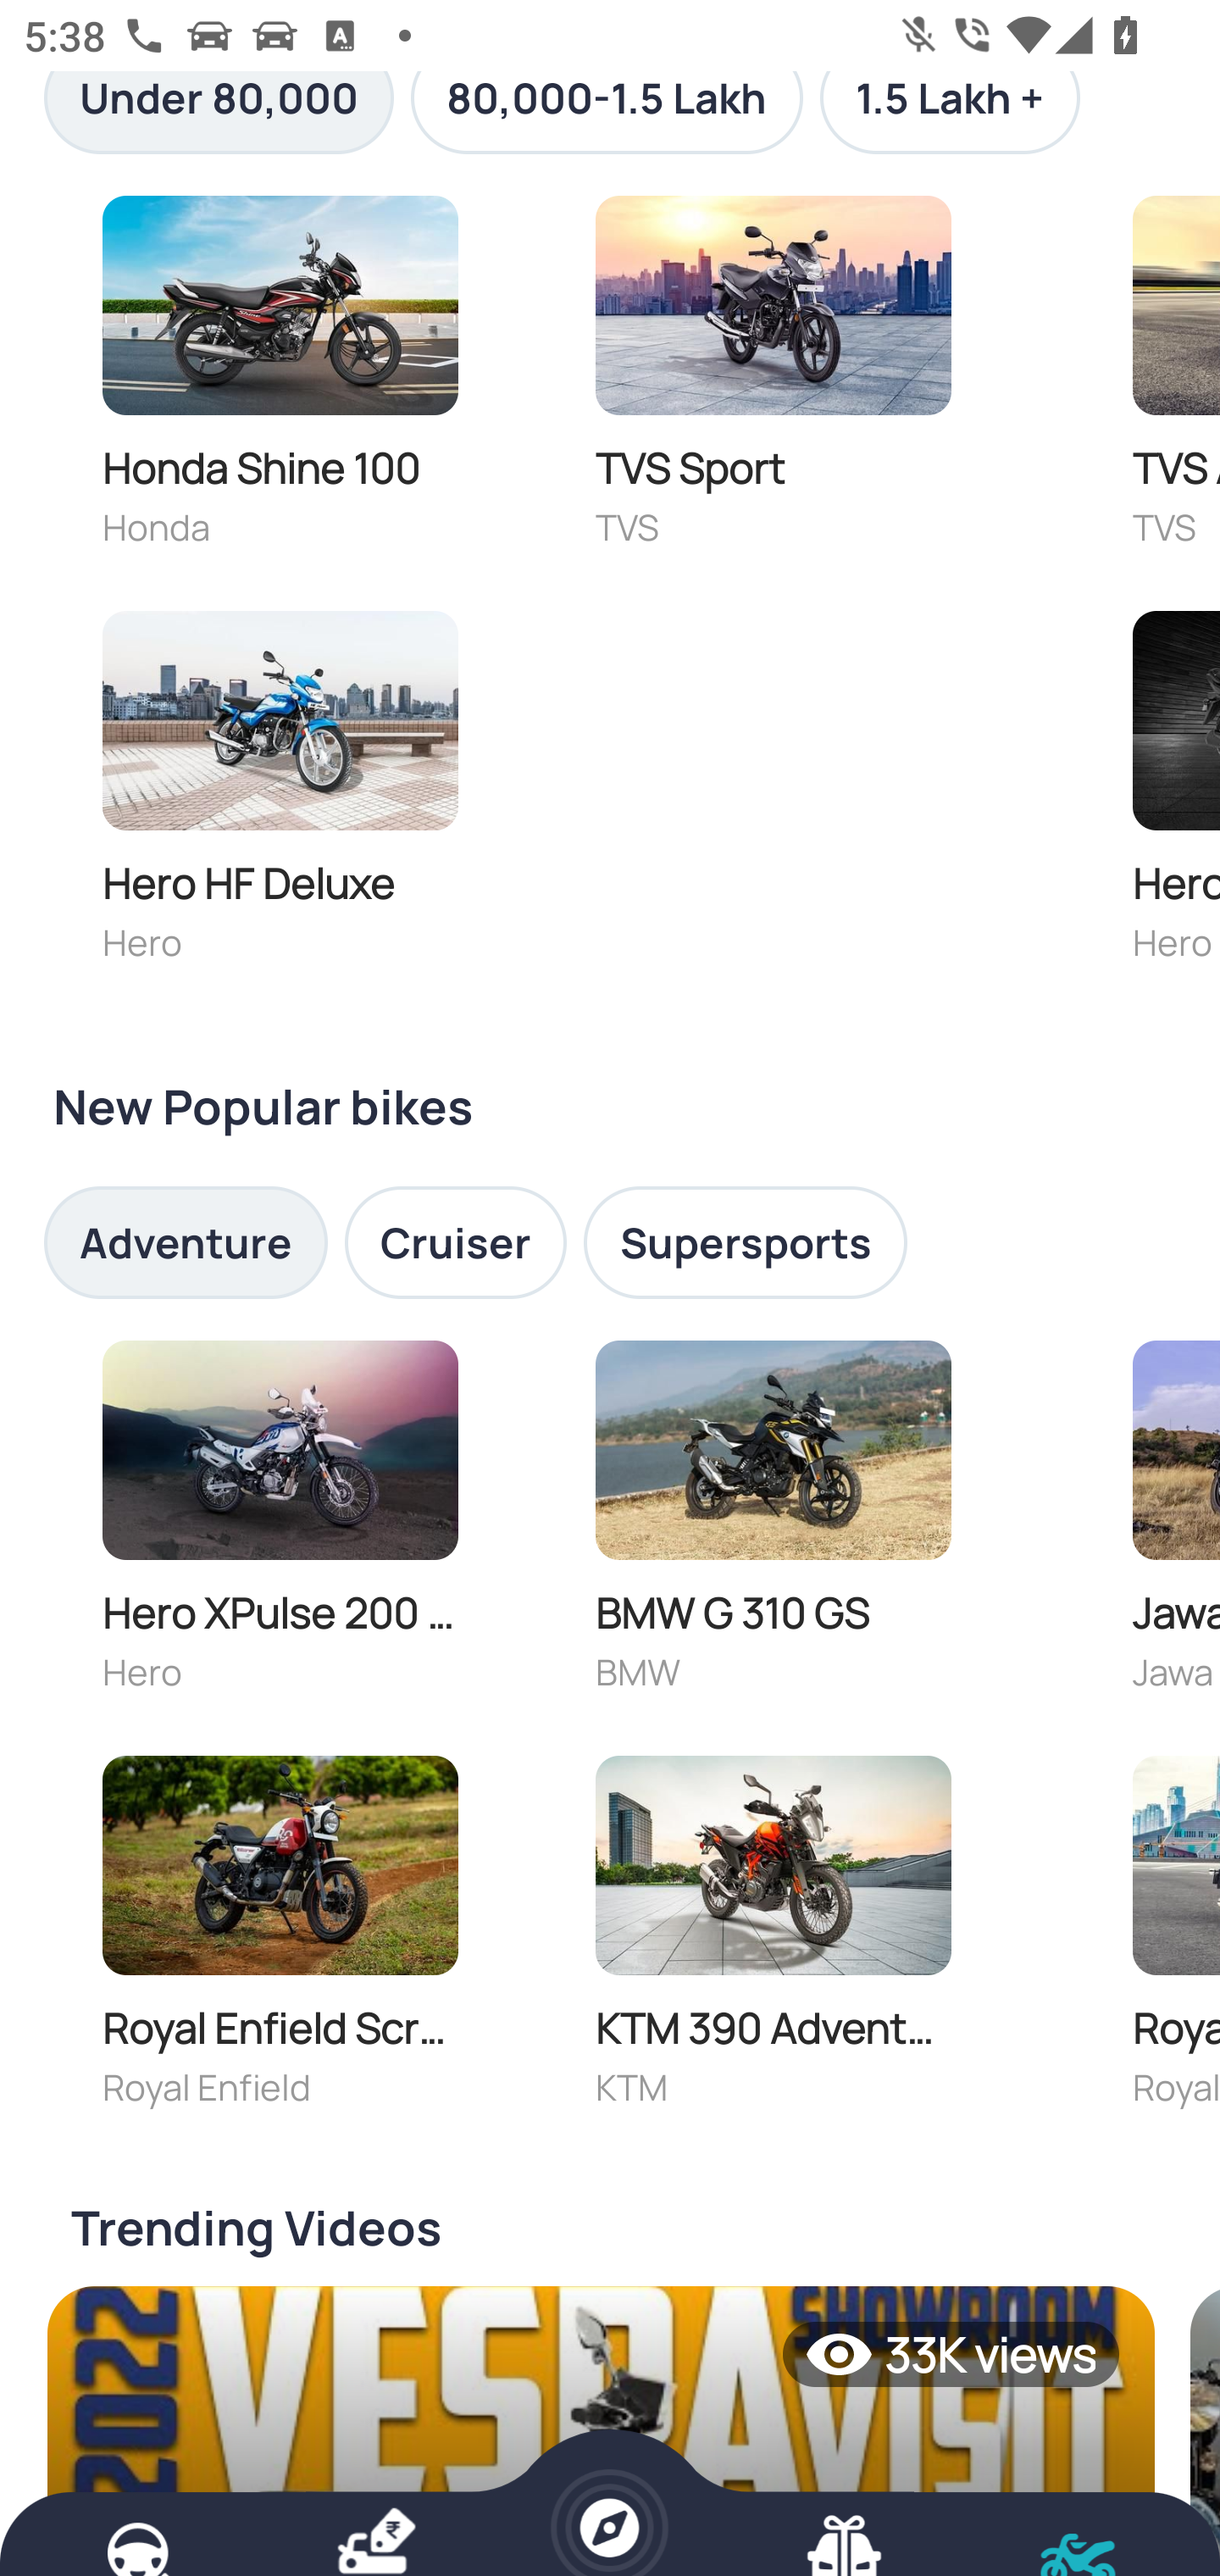 This screenshot has height=2576, width=1220. What do you see at coordinates (280, 795) in the screenshot?
I see `Hero HF Deluxe Hero` at bounding box center [280, 795].